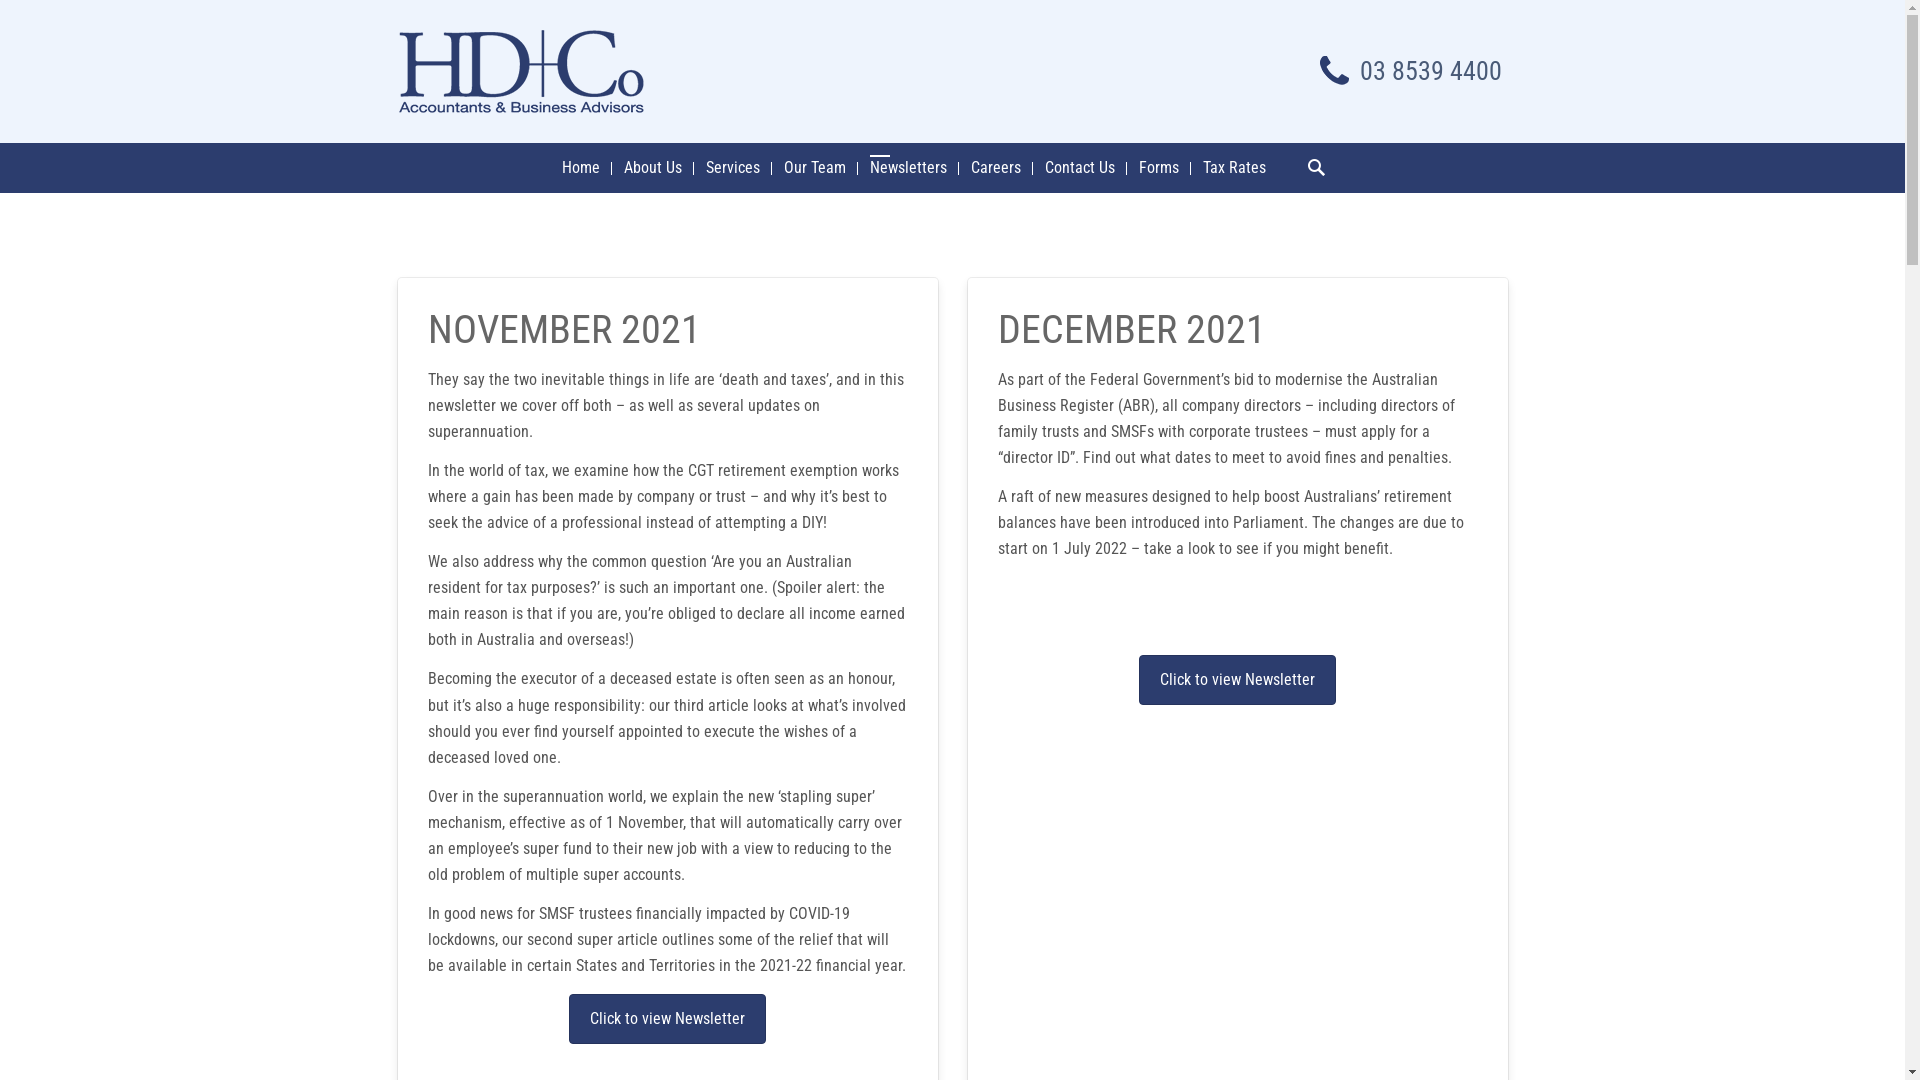  Describe the element at coordinates (733, 168) in the screenshot. I see `Services` at that location.